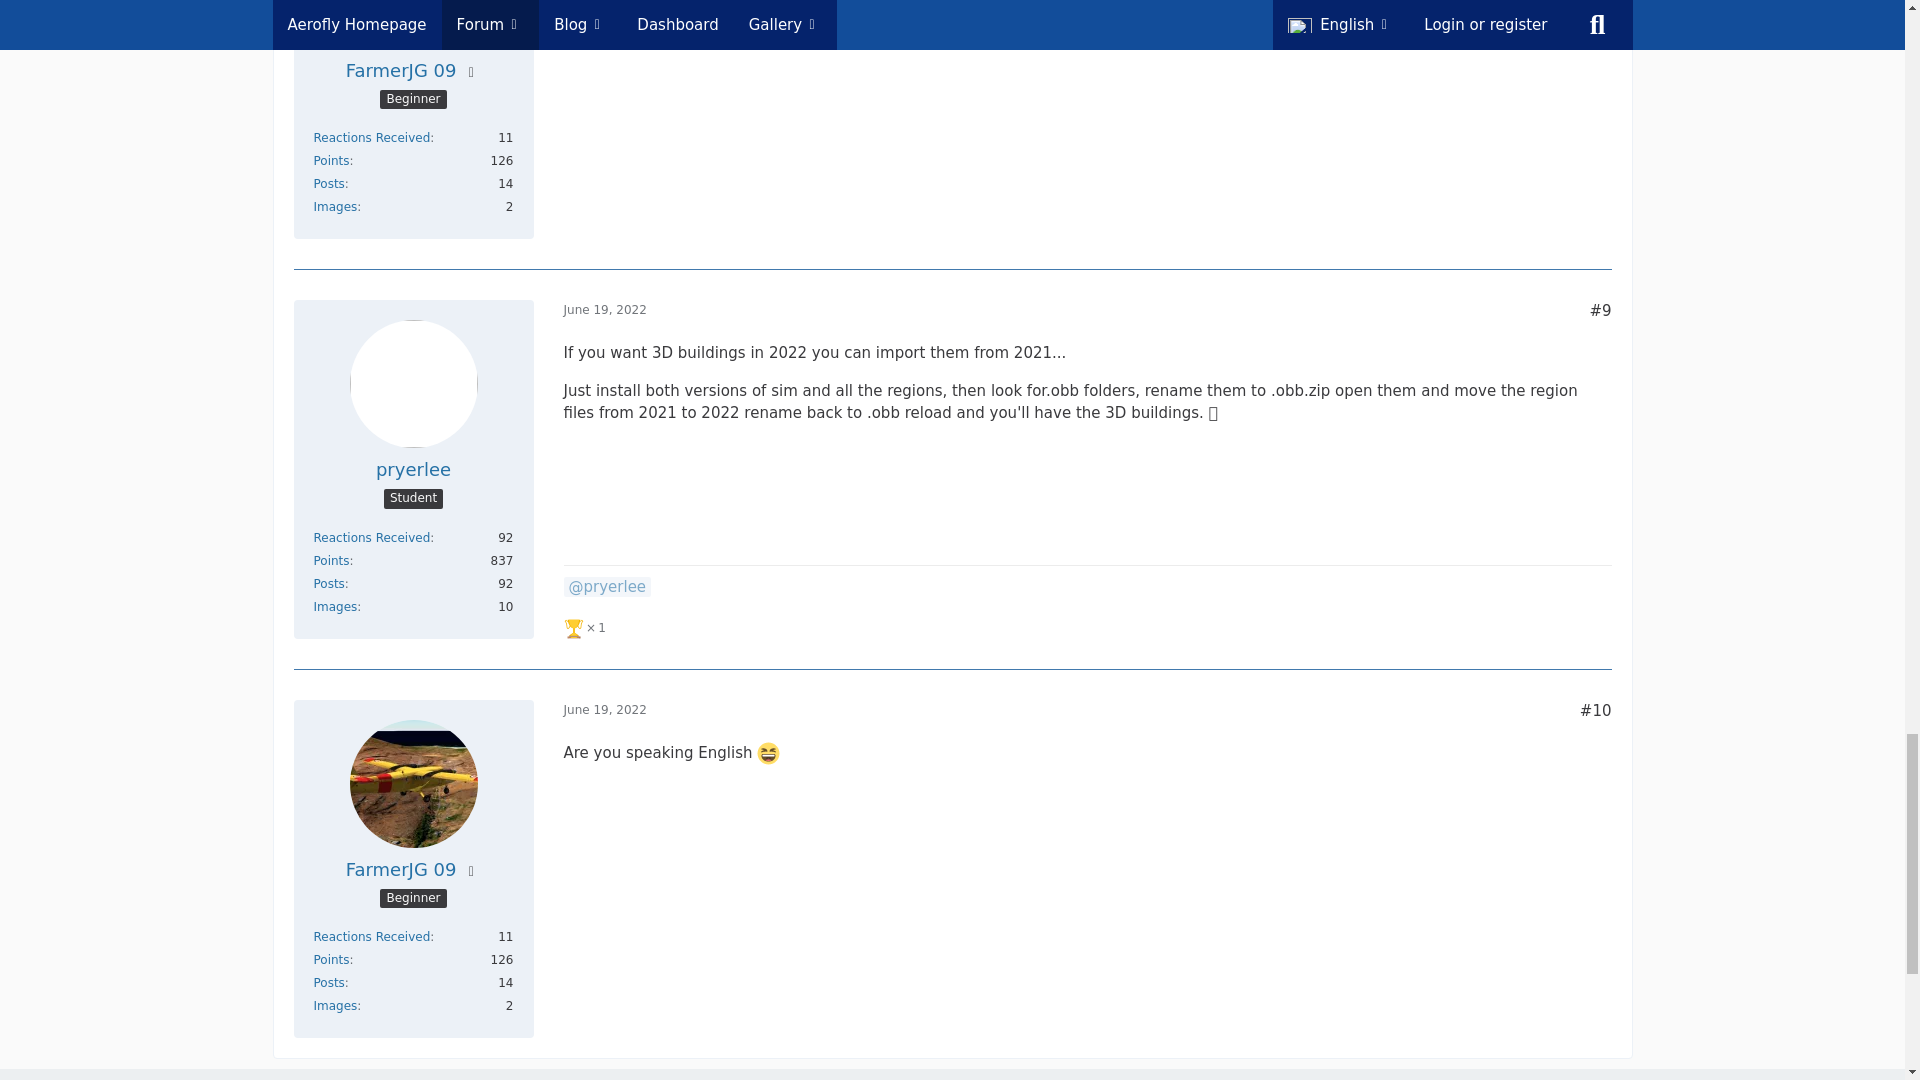  I want to click on biggrin, so click(768, 752).